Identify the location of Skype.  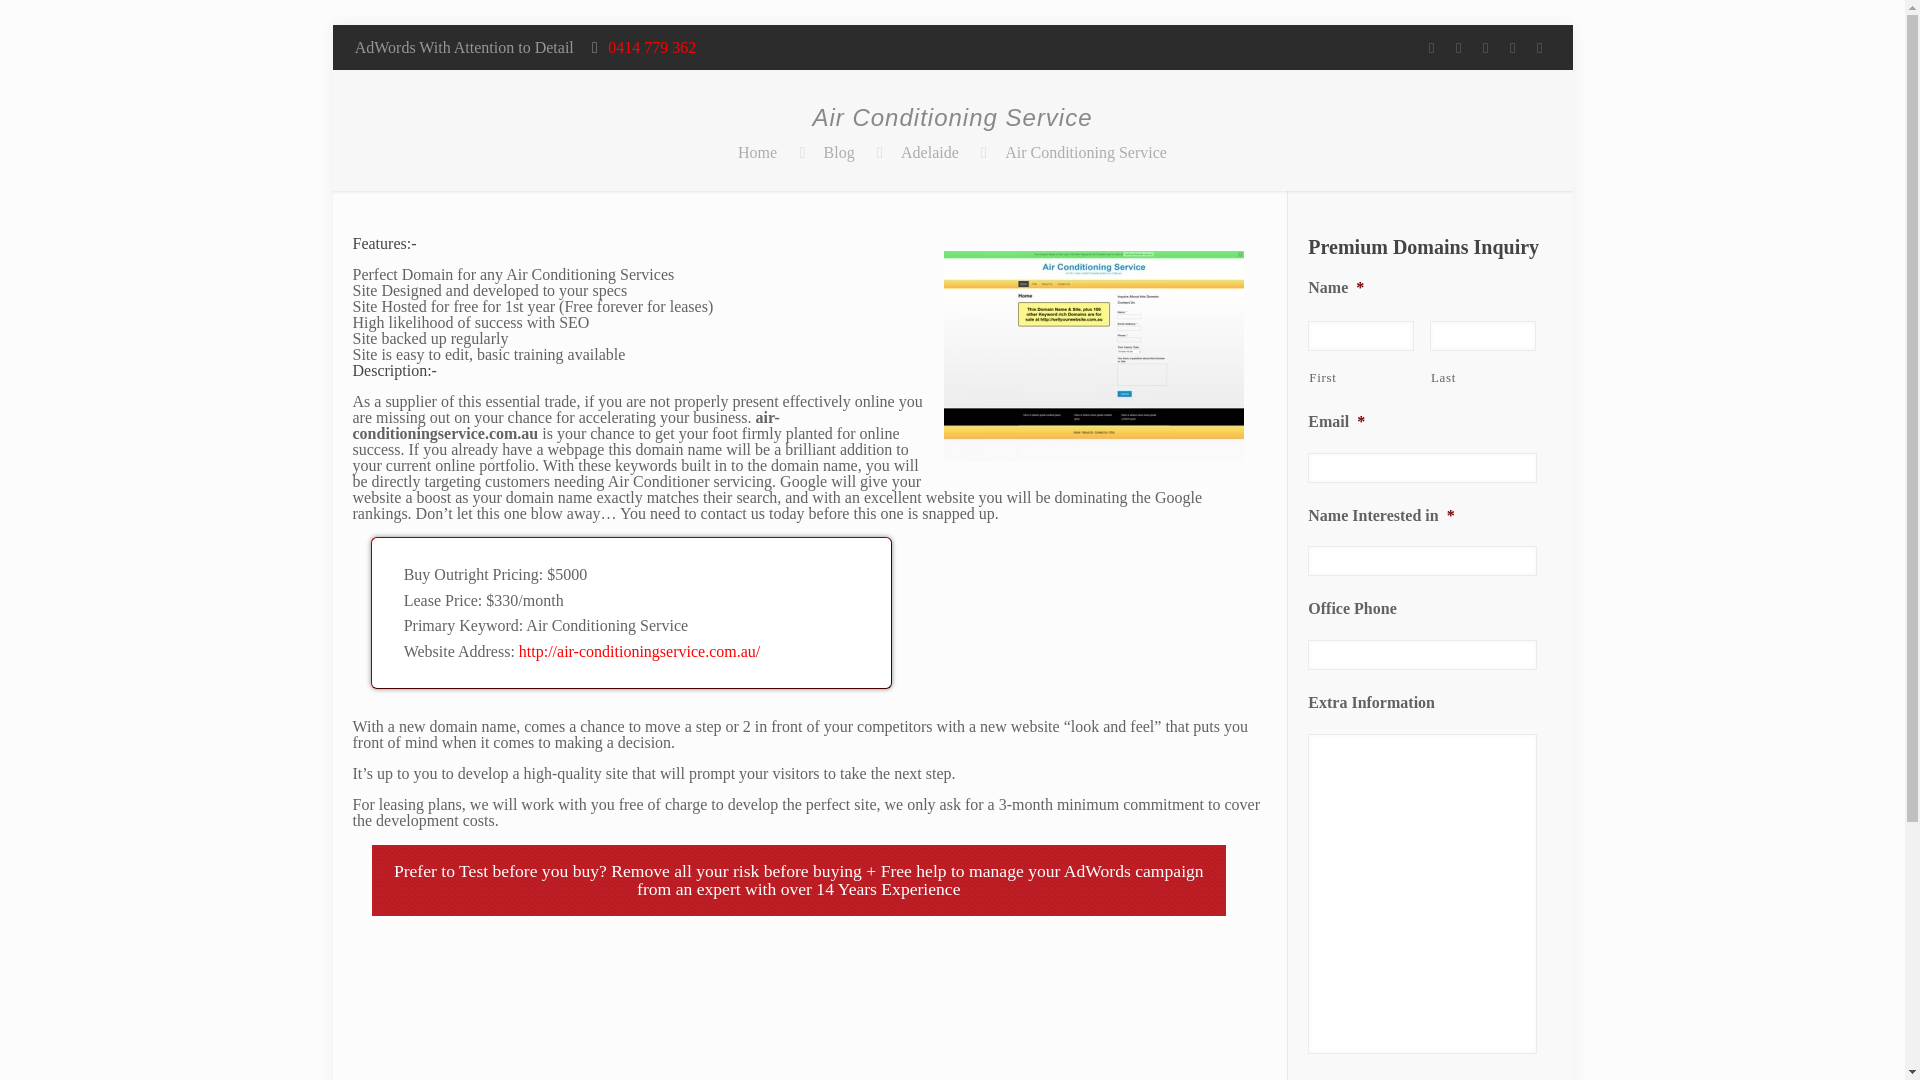
(1430, 48).